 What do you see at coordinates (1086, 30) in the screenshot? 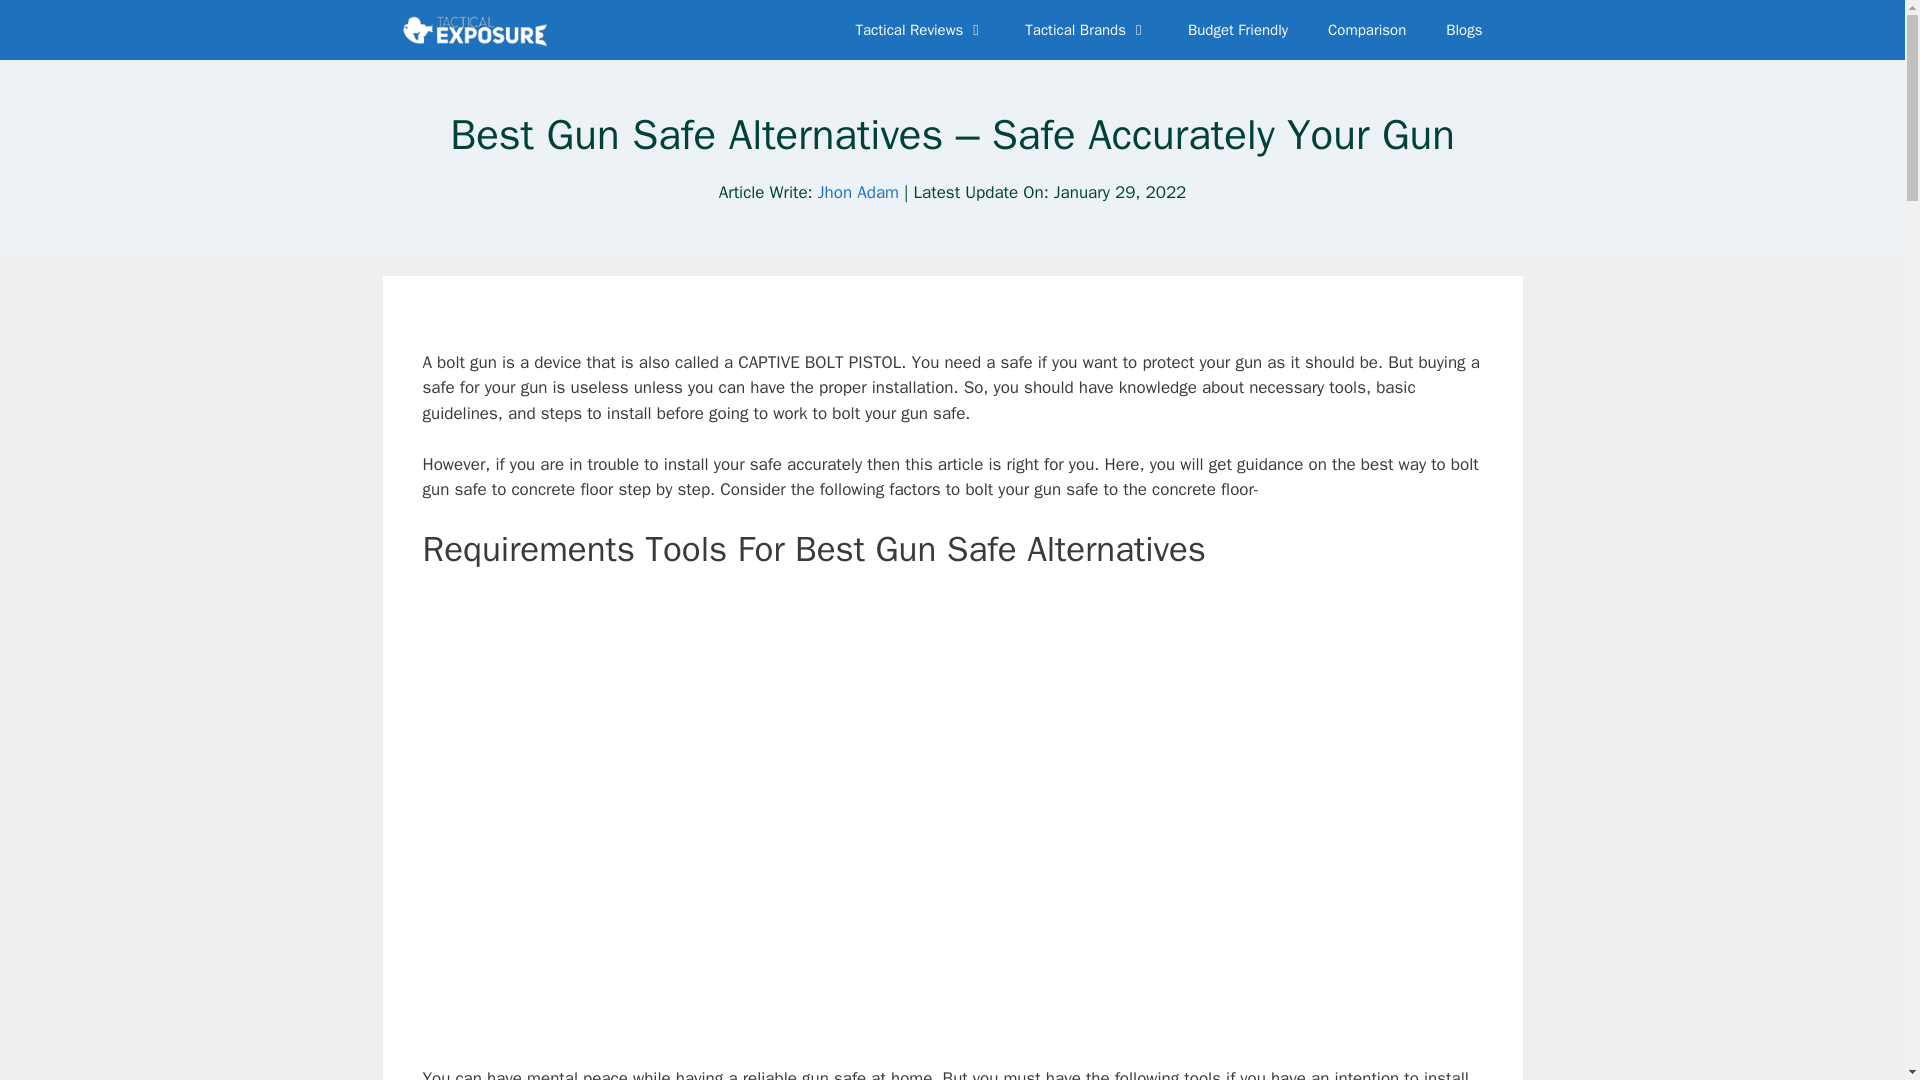
I see `Tactical Brands` at bounding box center [1086, 30].